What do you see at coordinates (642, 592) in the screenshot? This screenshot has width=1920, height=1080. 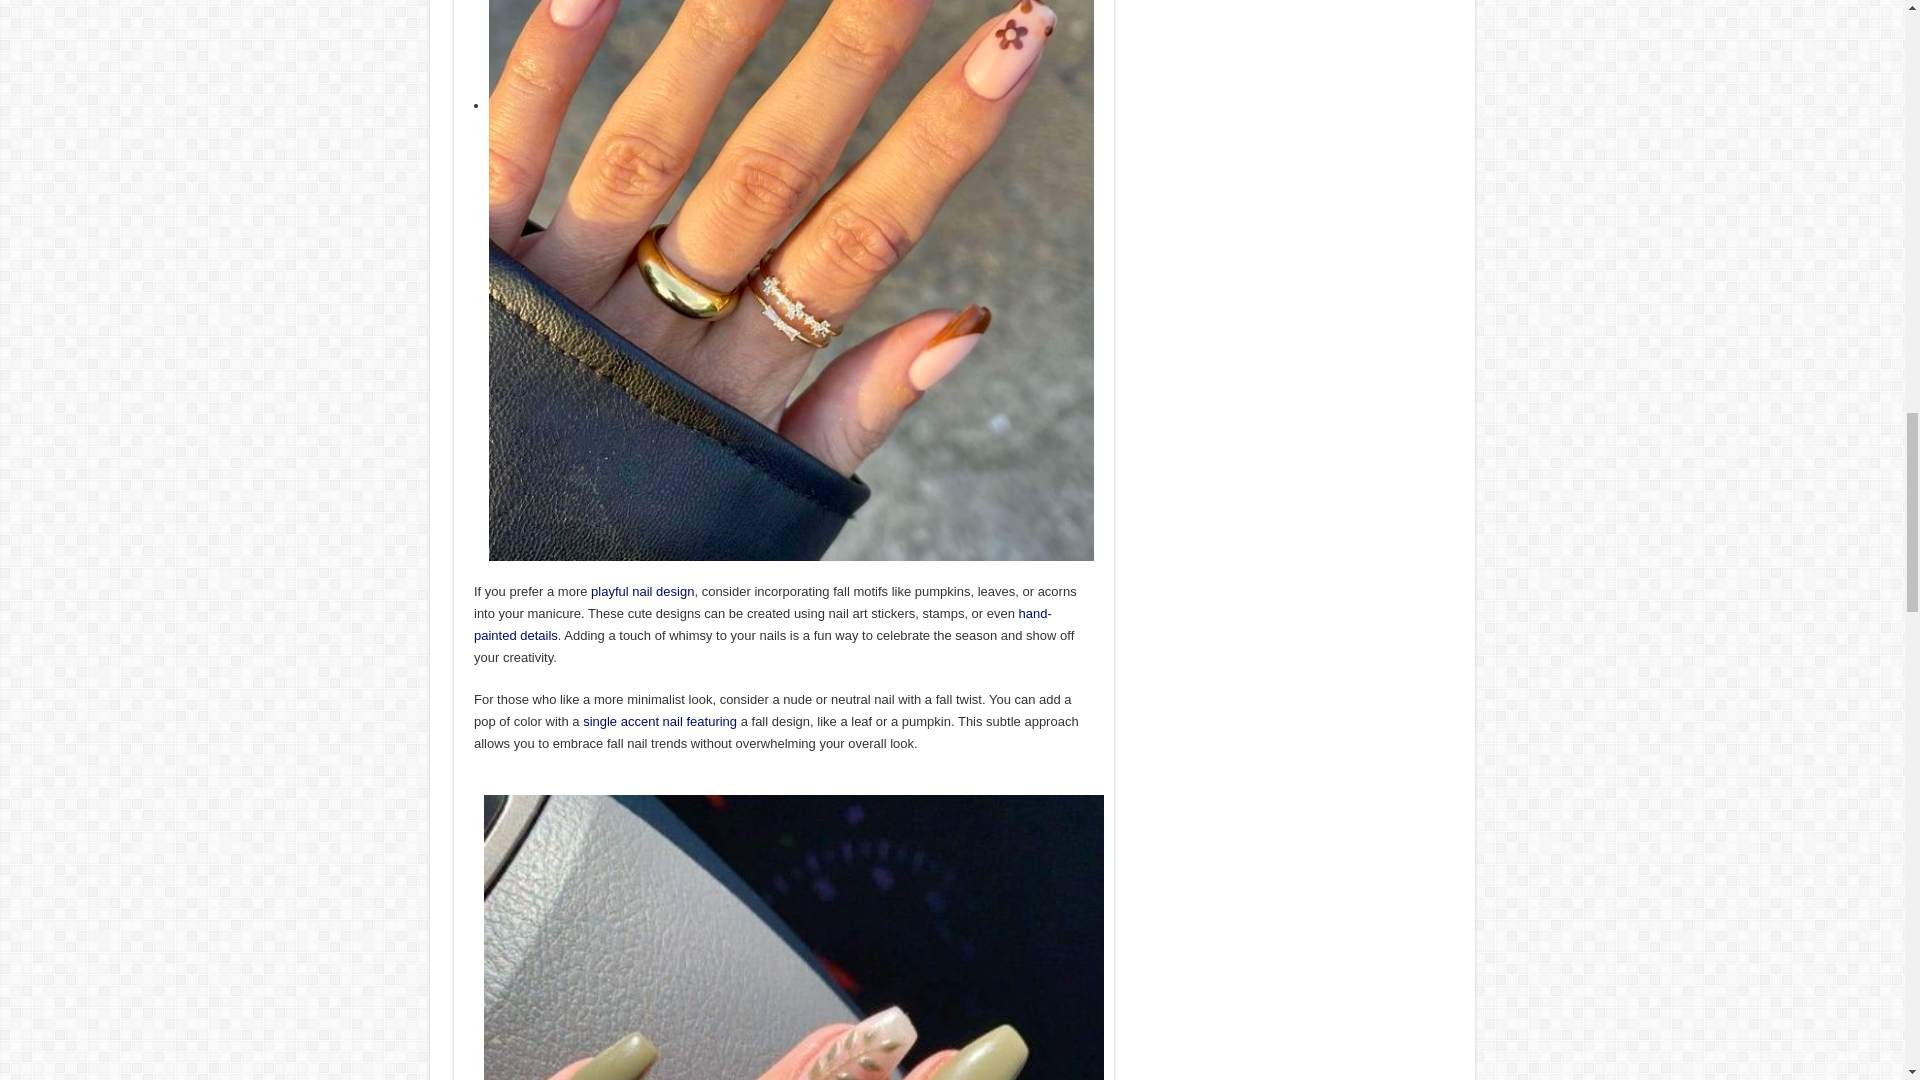 I see `playful nail design` at bounding box center [642, 592].